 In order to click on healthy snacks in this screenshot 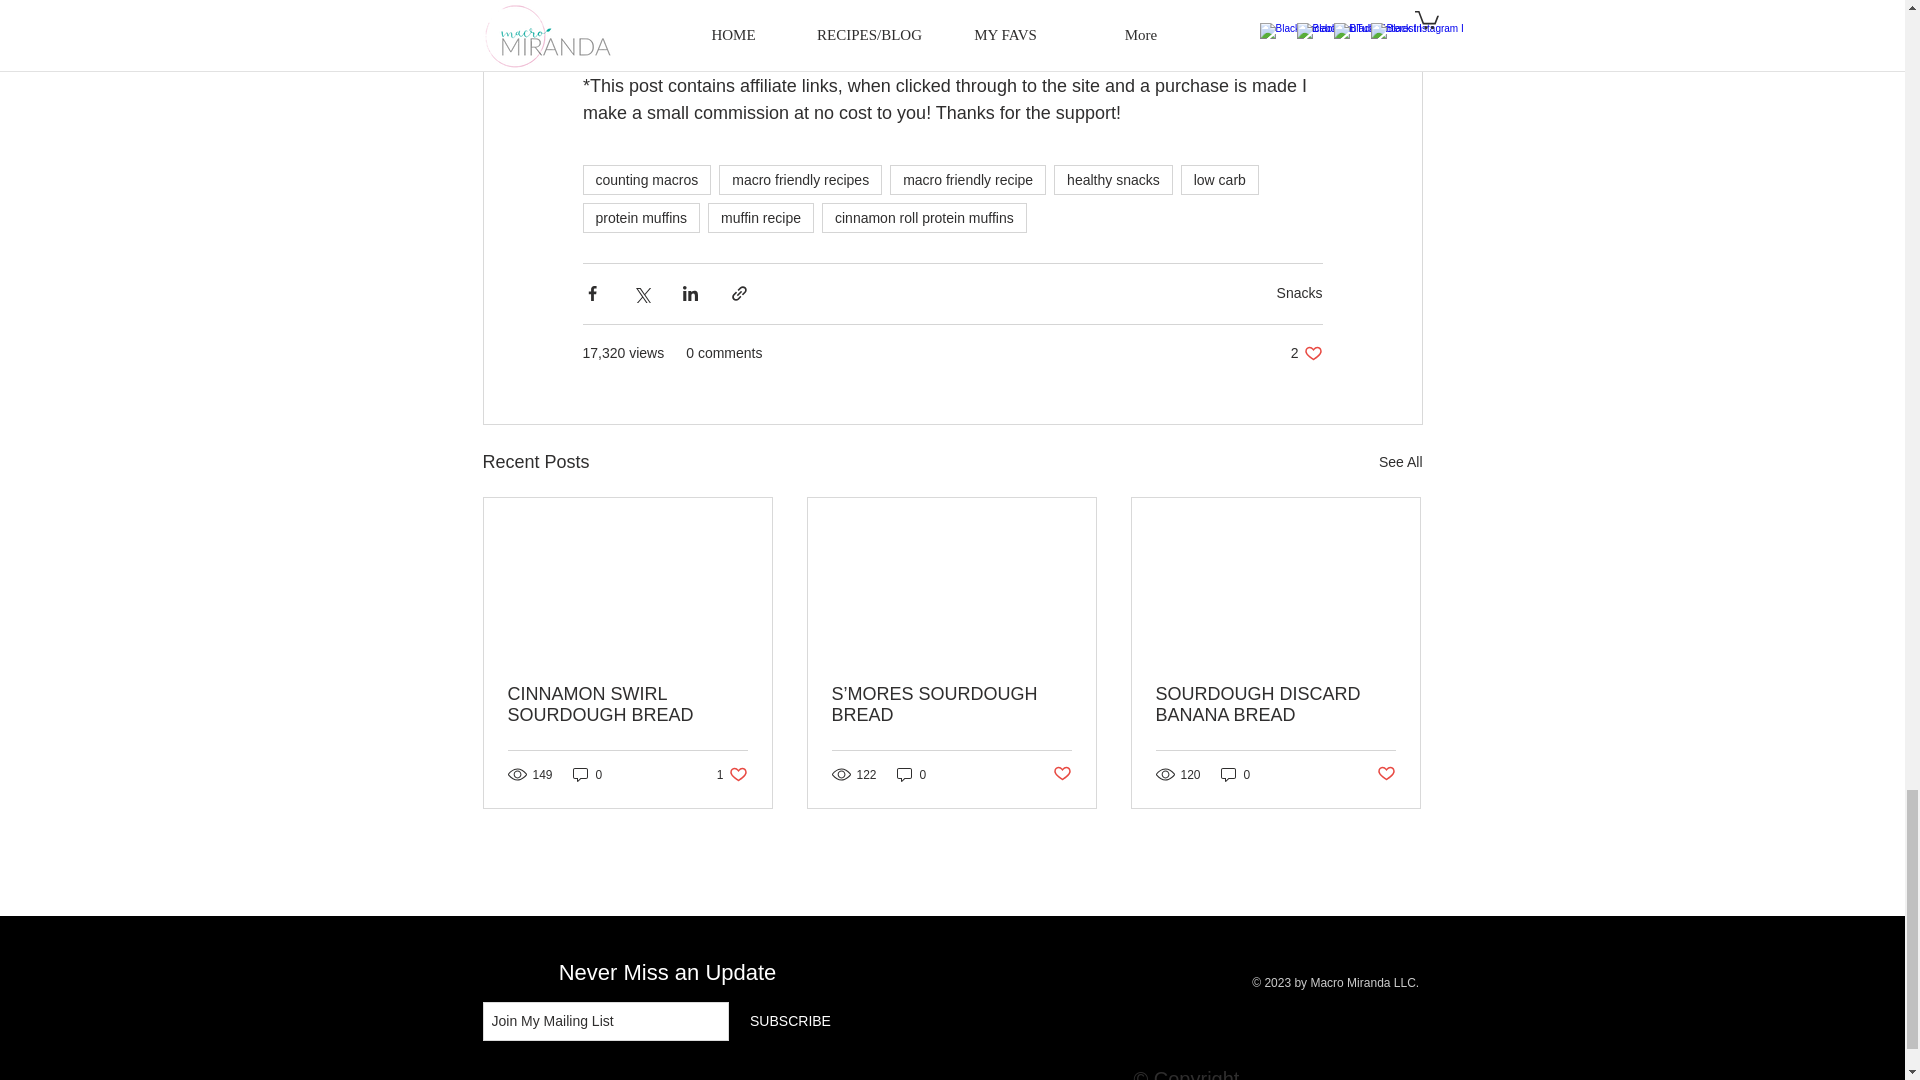, I will do `click(1306, 353)`.